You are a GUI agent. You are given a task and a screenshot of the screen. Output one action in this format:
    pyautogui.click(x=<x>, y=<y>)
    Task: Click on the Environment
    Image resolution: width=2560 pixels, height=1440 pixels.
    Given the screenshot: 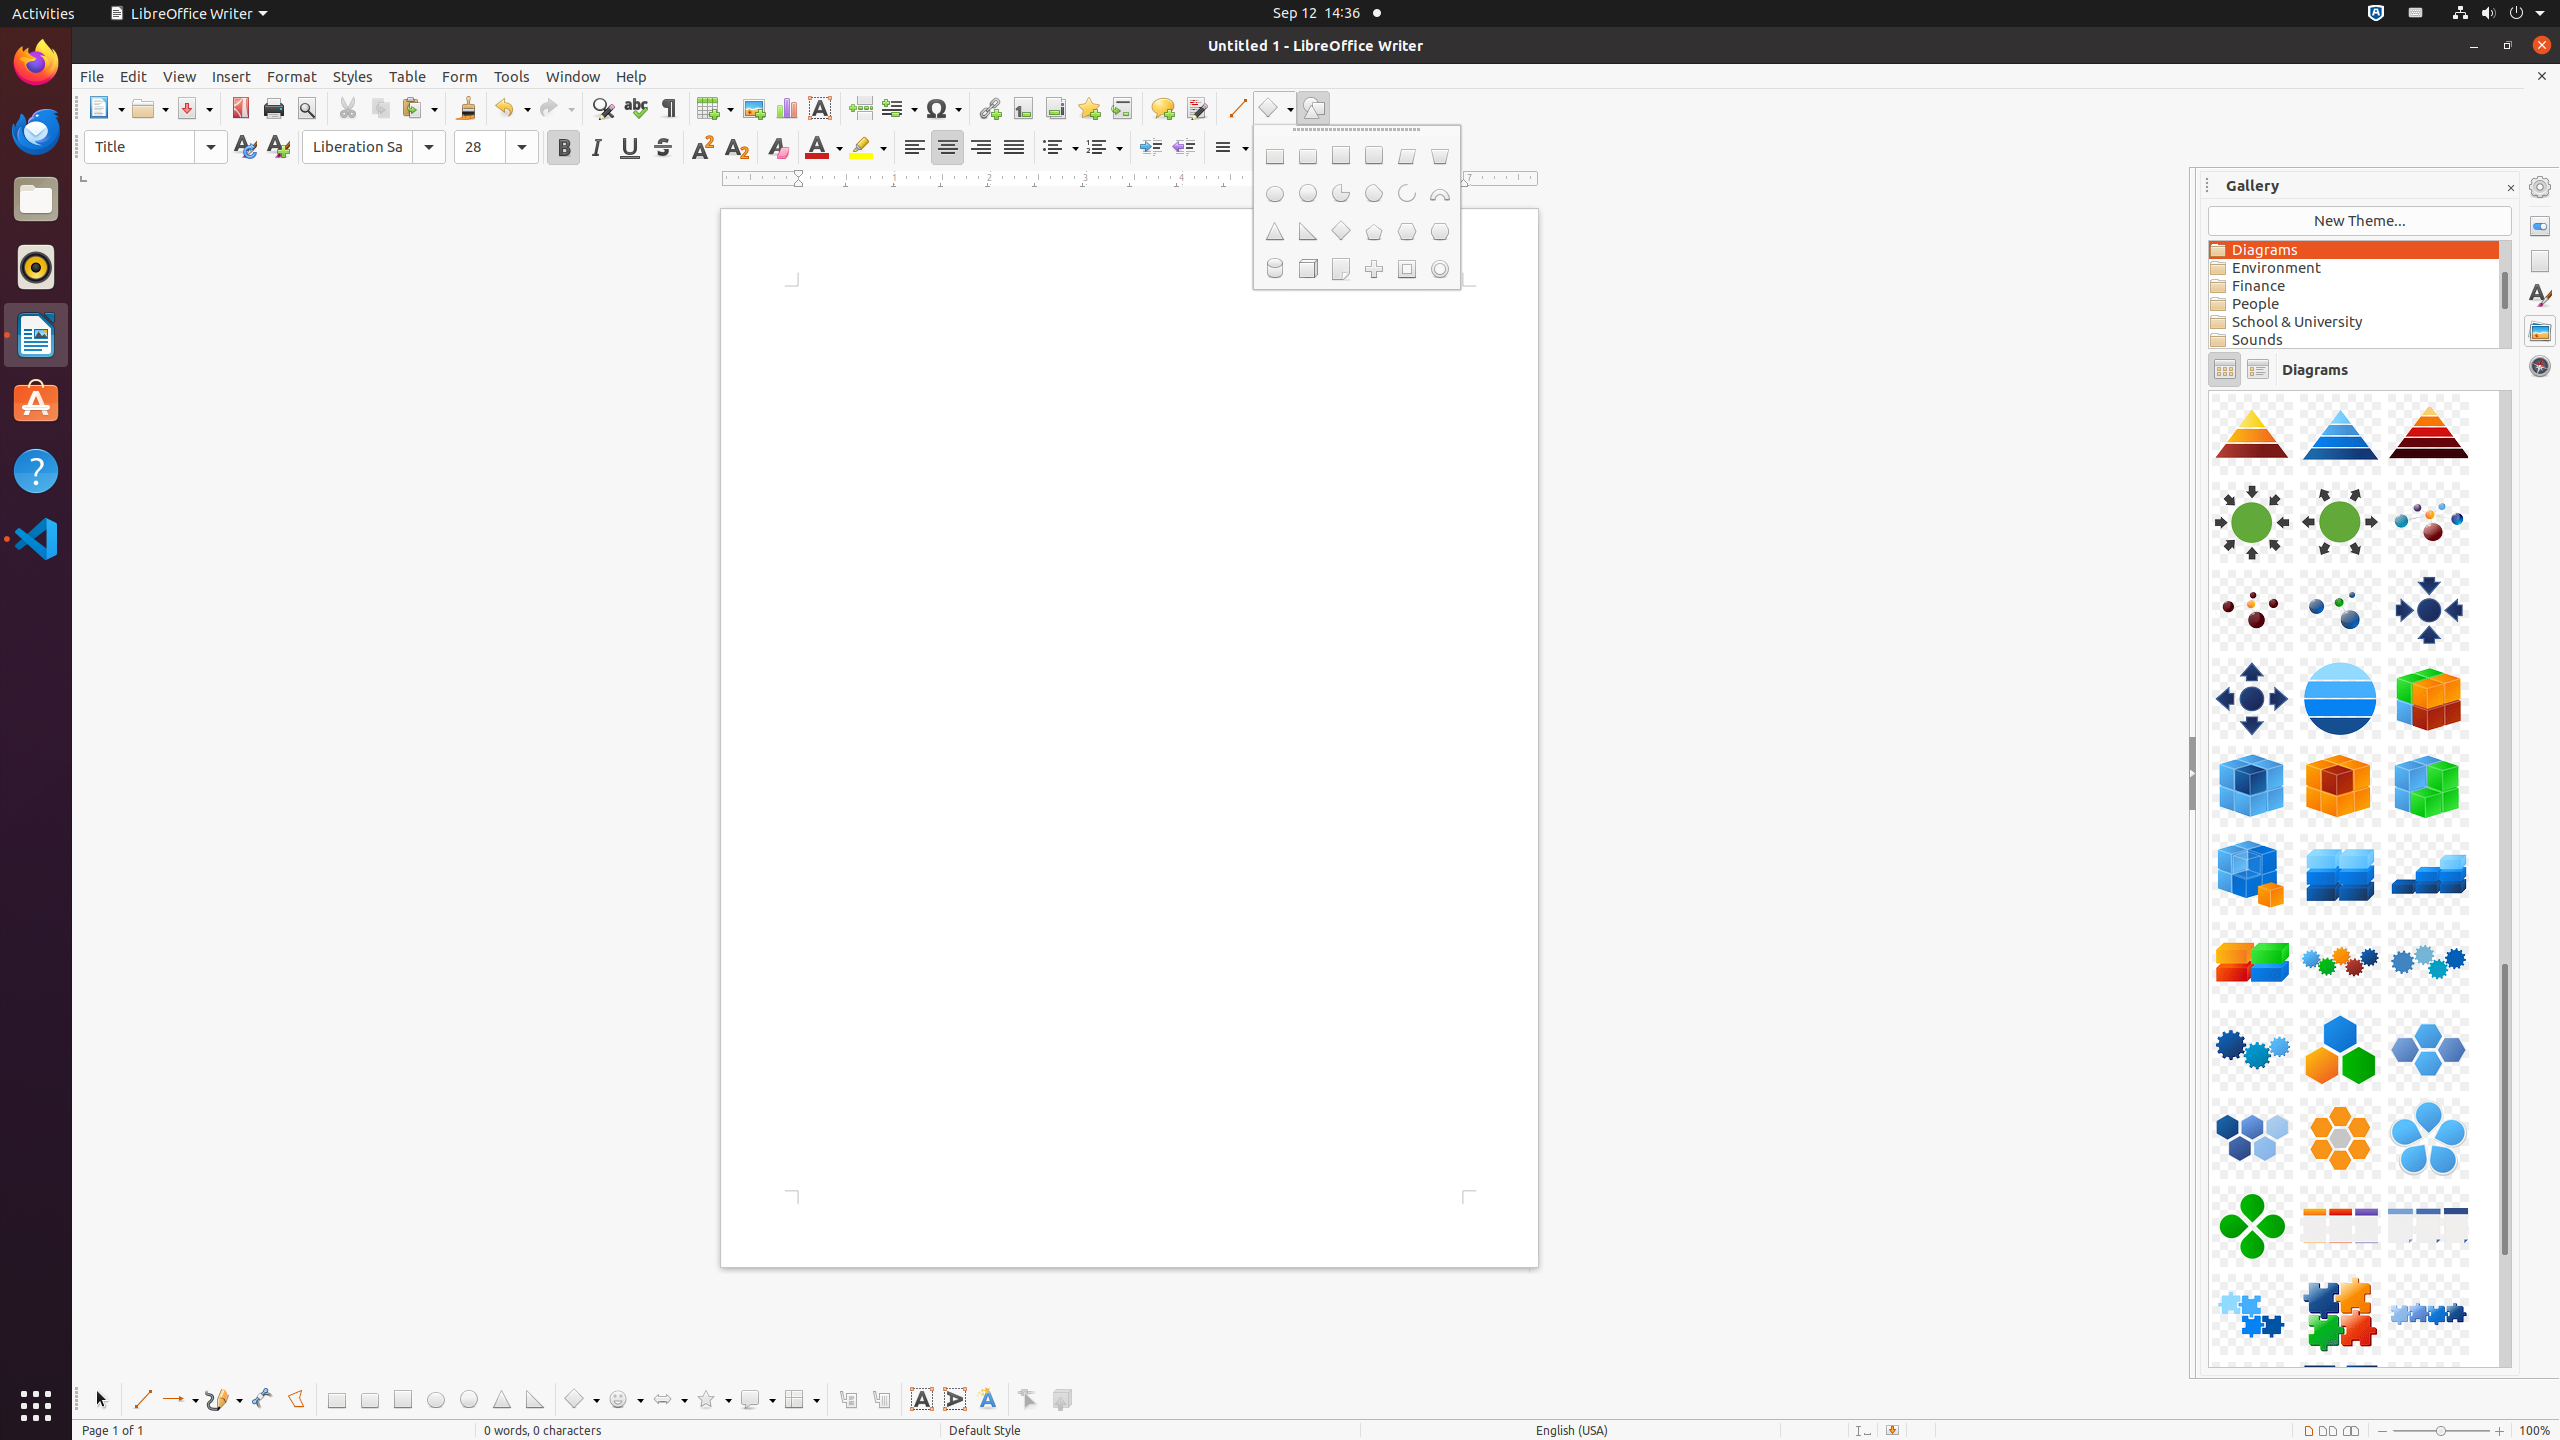 What is the action you would take?
    pyautogui.click(x=2354, y=268)
    